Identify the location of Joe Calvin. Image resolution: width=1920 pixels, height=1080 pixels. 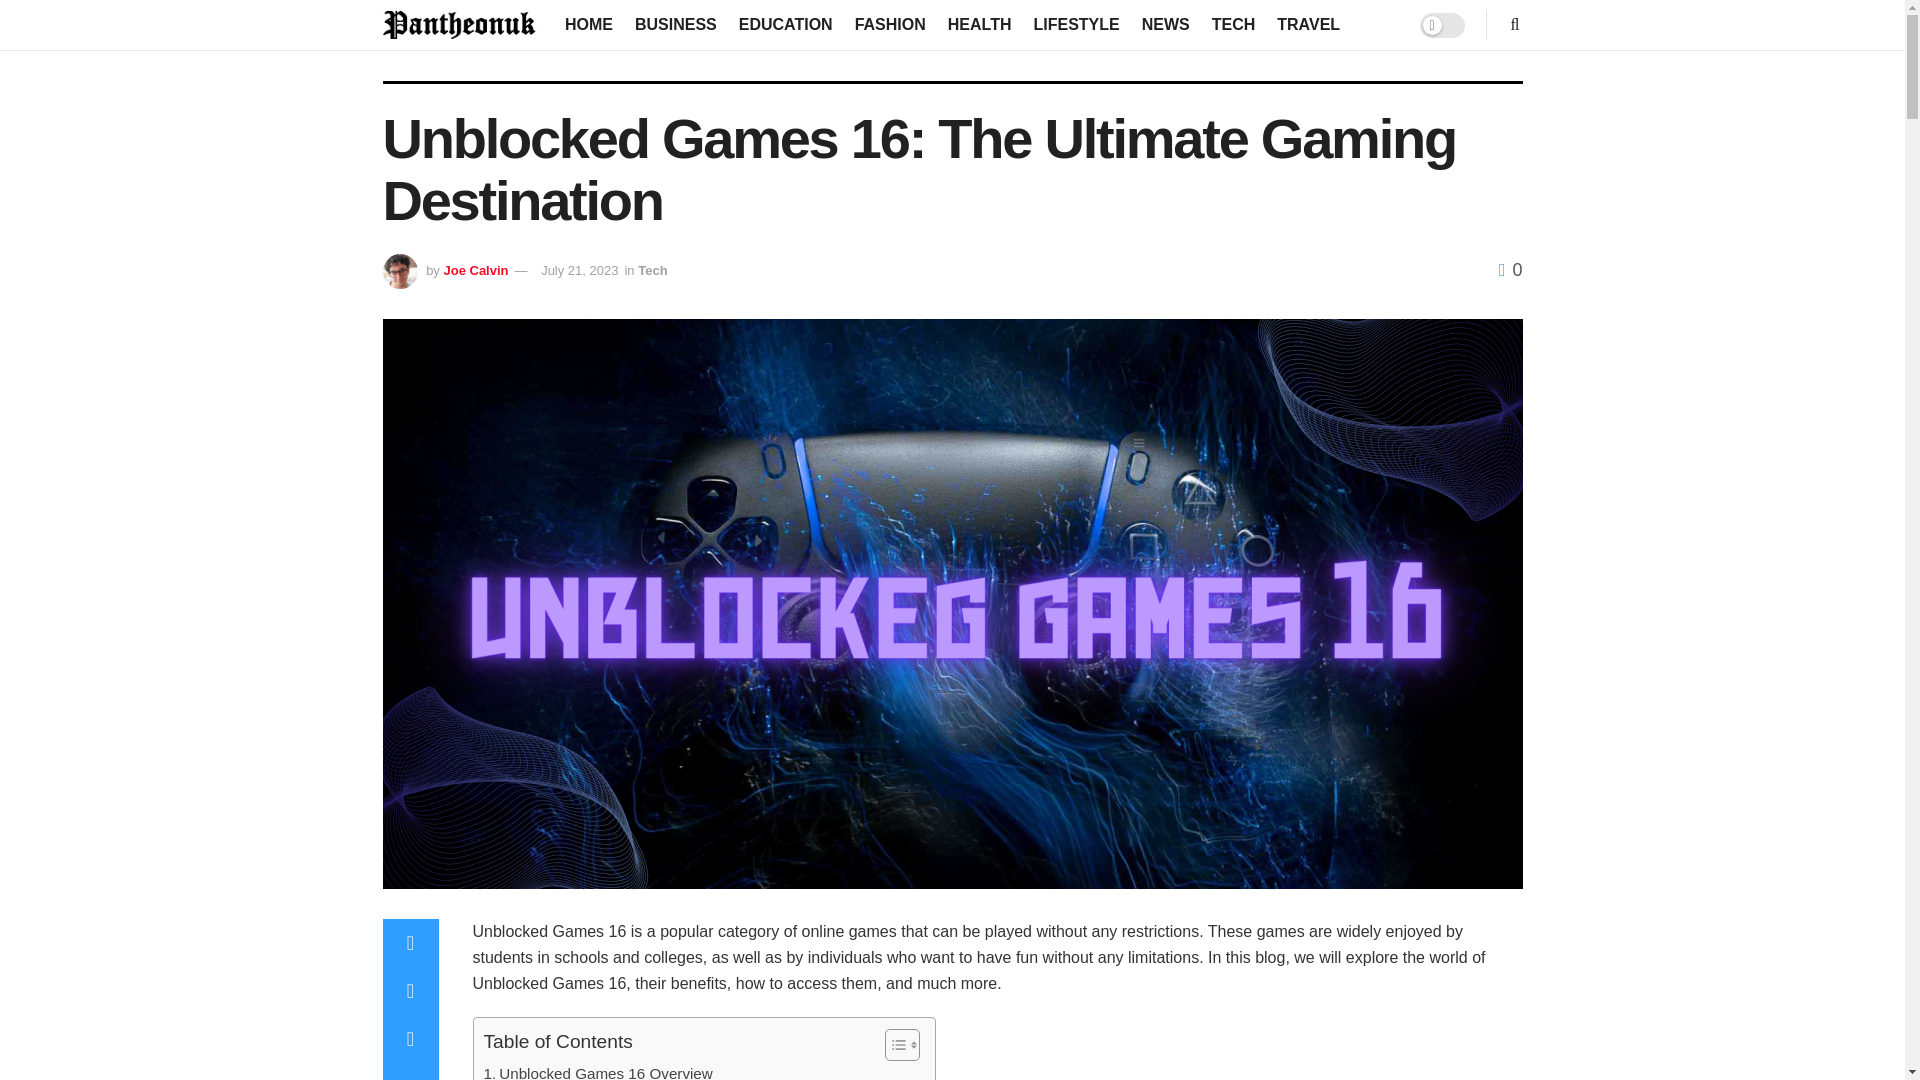
(476, 270).